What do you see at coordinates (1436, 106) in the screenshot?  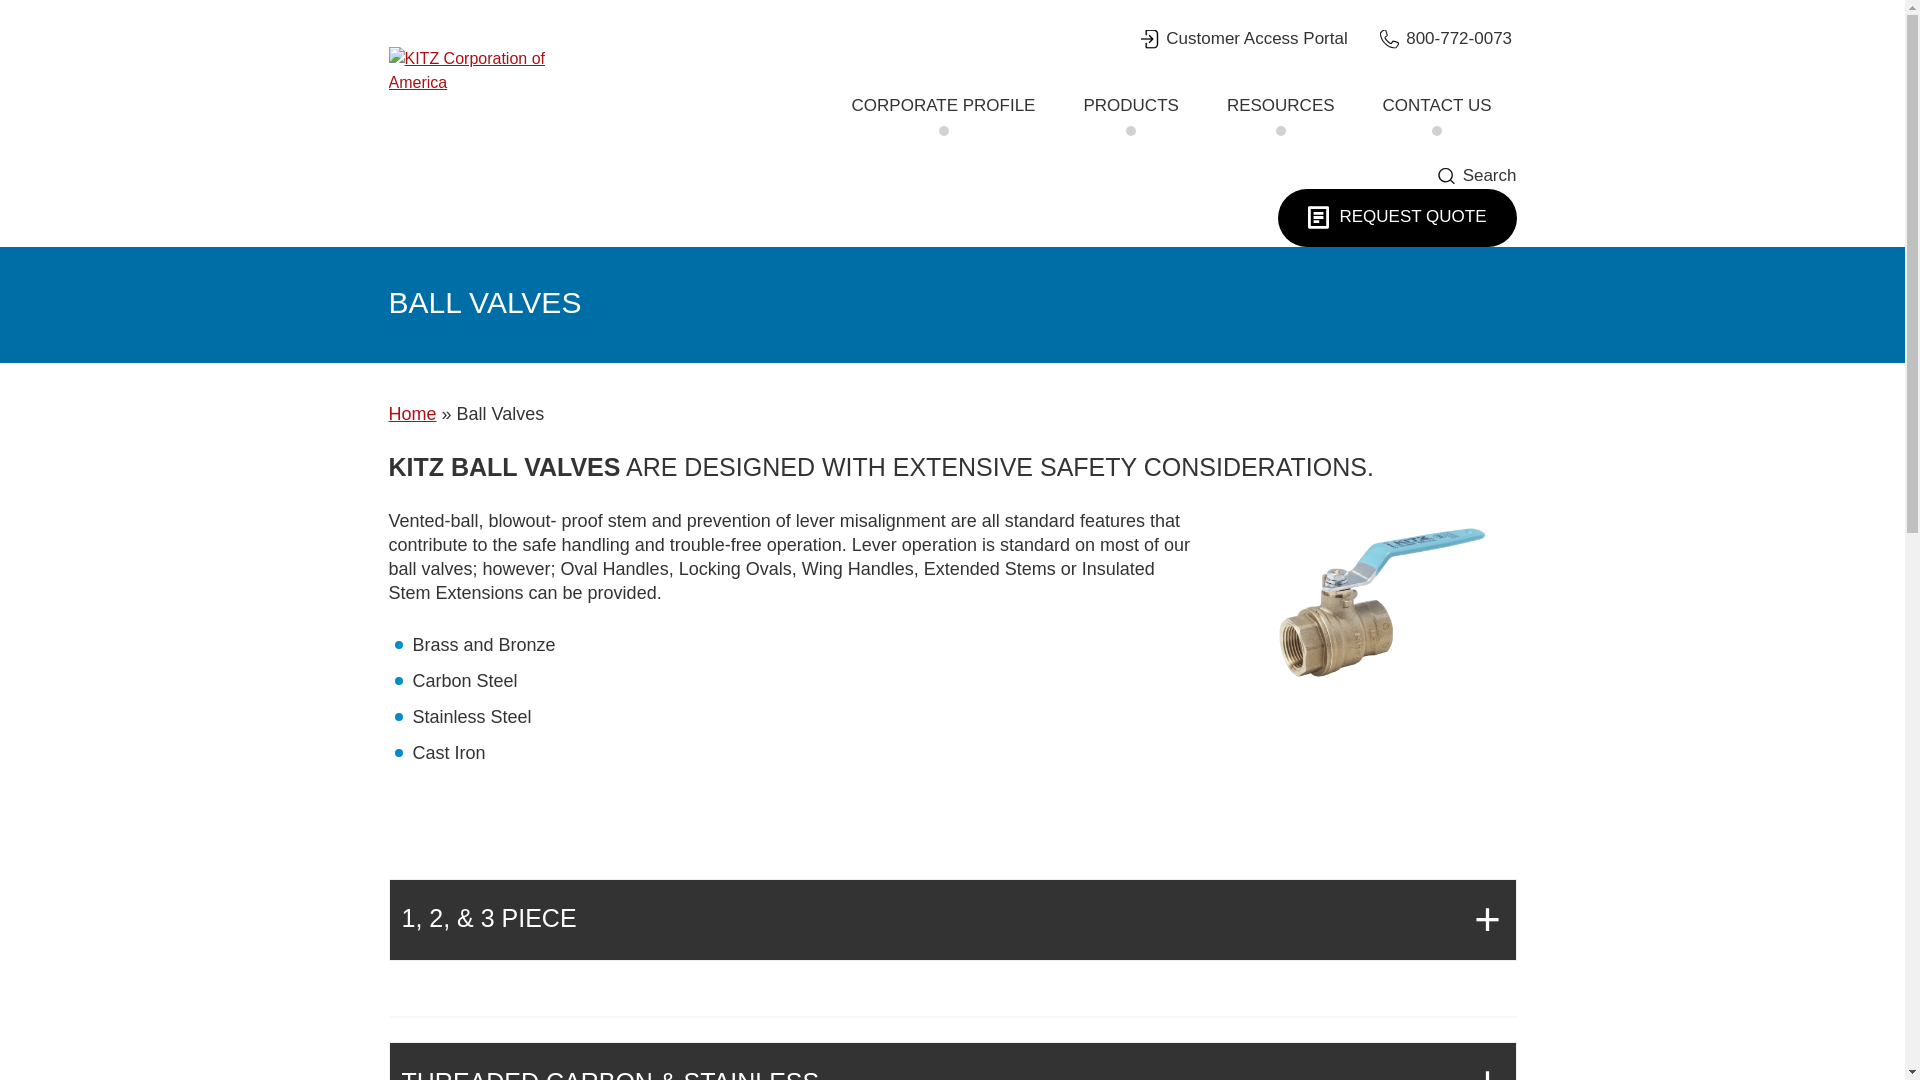 I see `CONTACT US` at bounding box center [1436, 106].